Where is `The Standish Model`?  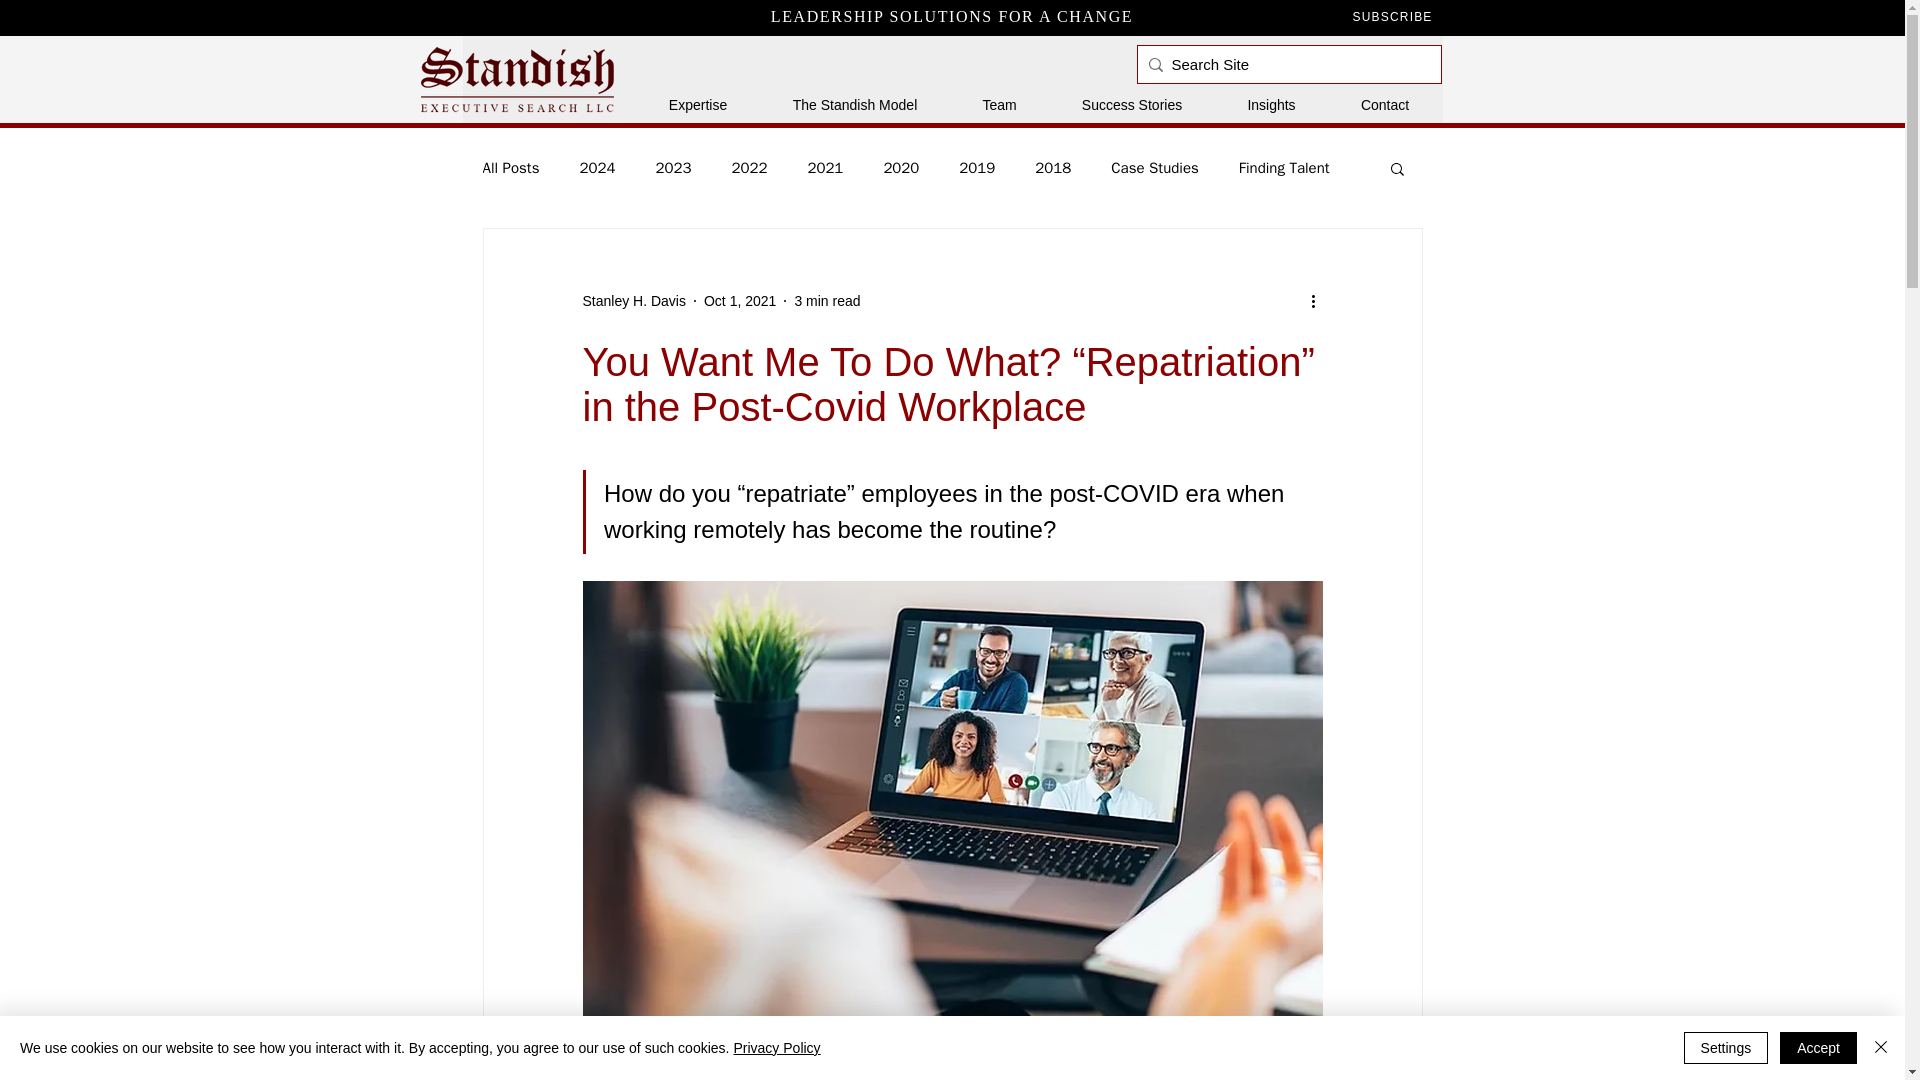 The Standish Model is located at coordinates (854, 104).